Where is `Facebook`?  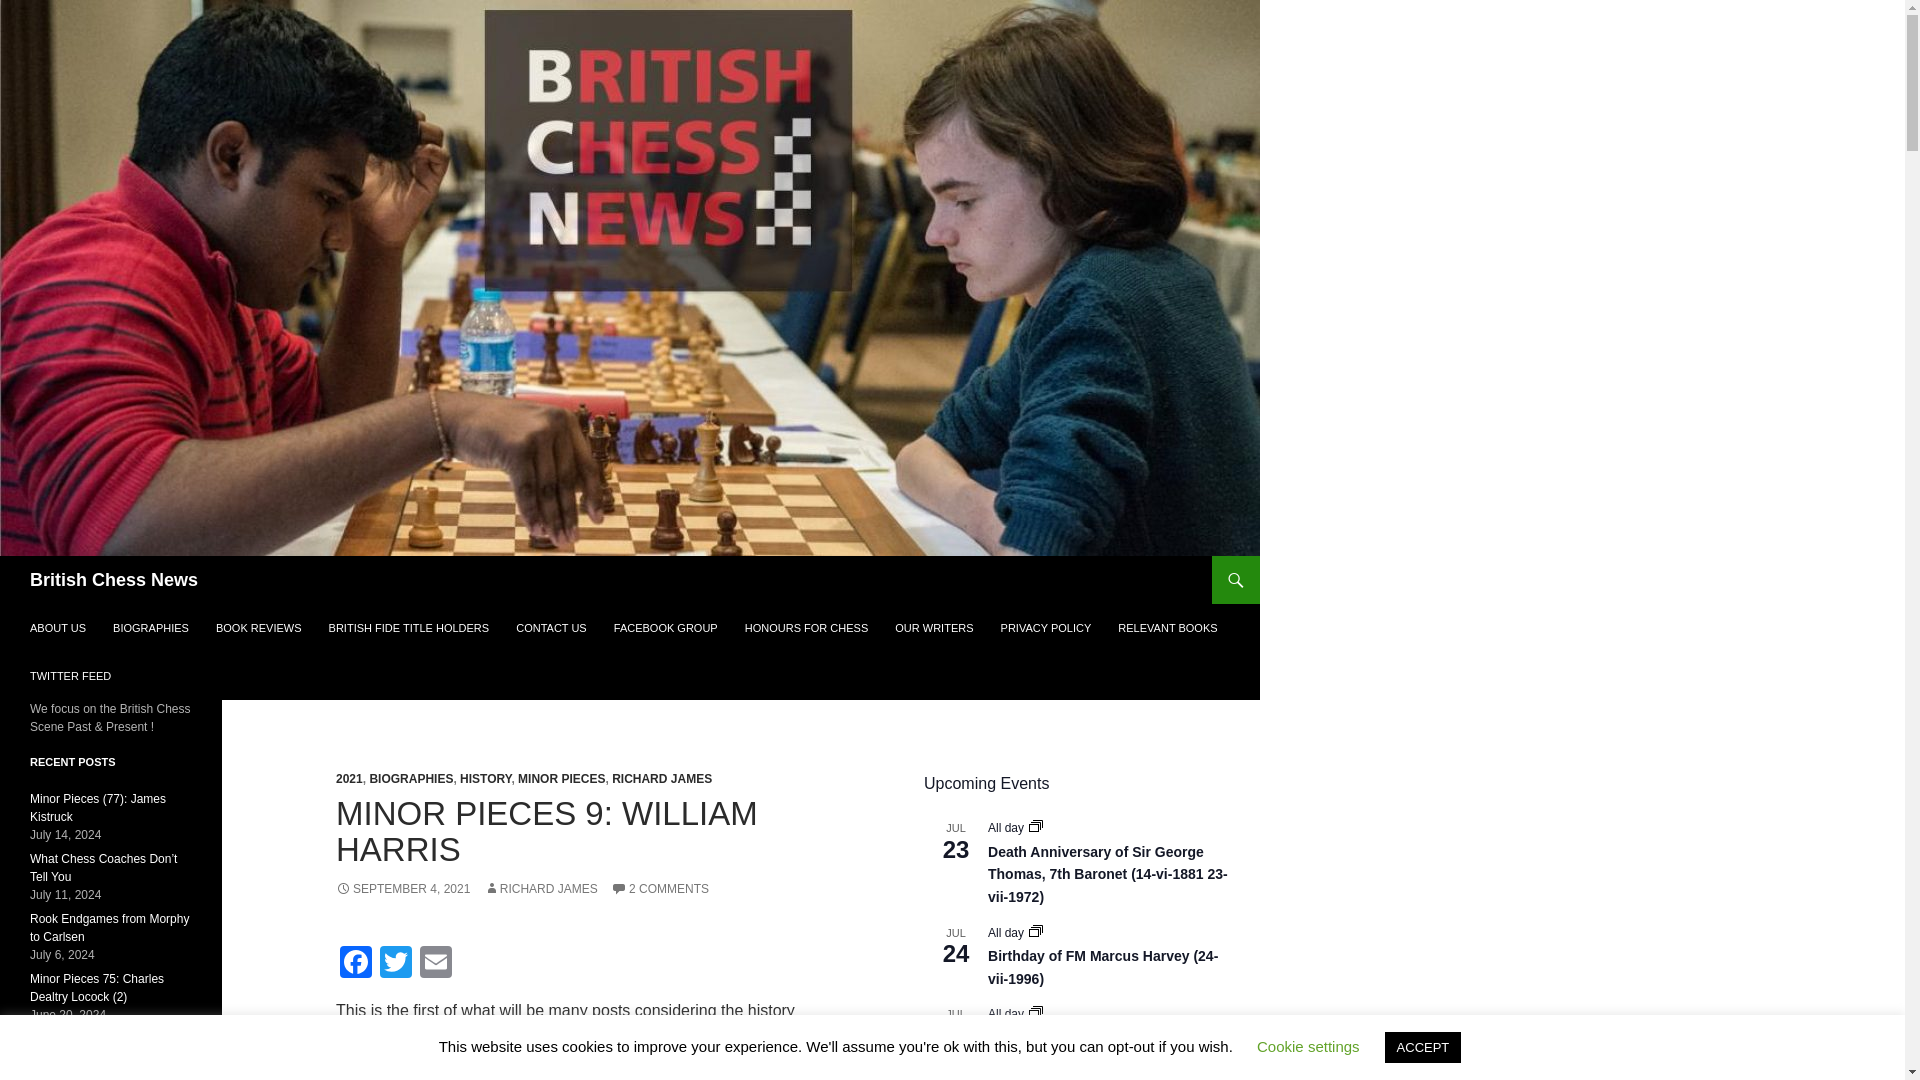
Facebook is located at coordinates (356, 964).